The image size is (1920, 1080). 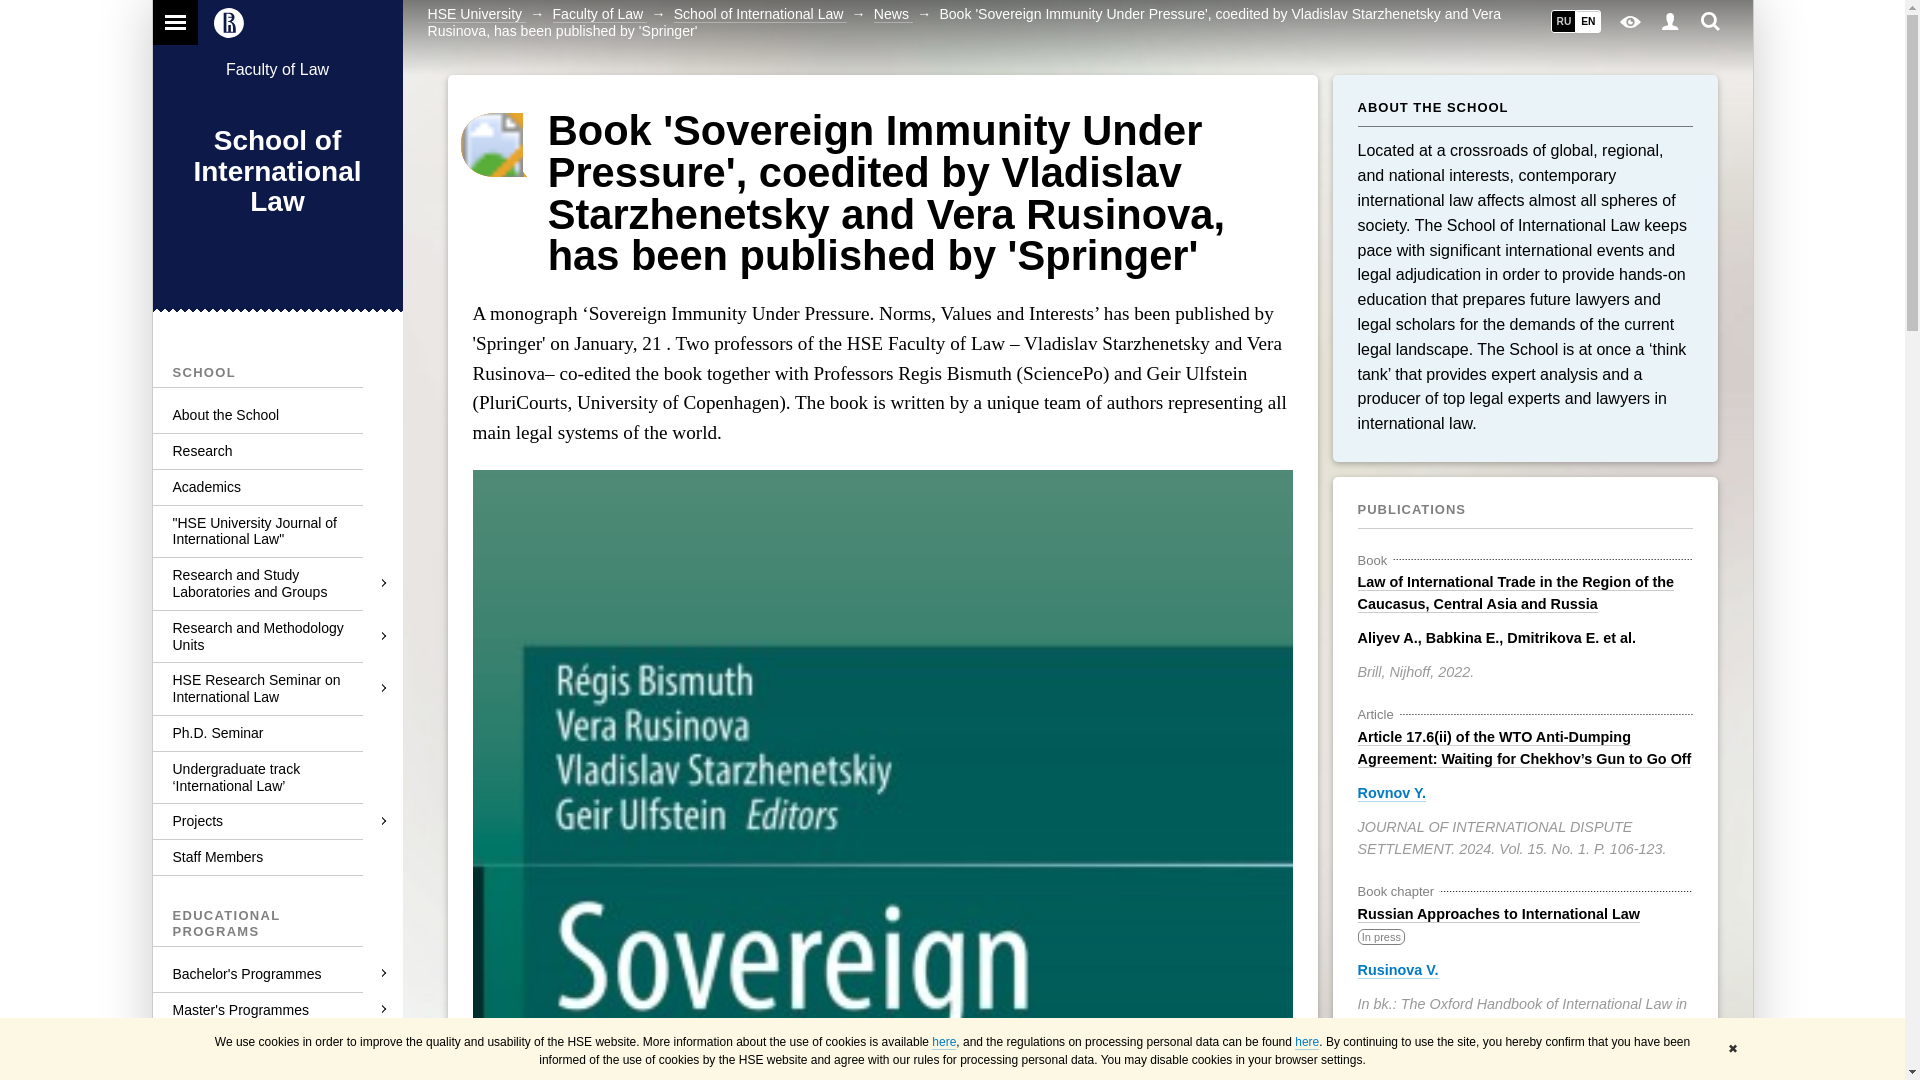 I want to click on here, so click(x=944, y=1042).